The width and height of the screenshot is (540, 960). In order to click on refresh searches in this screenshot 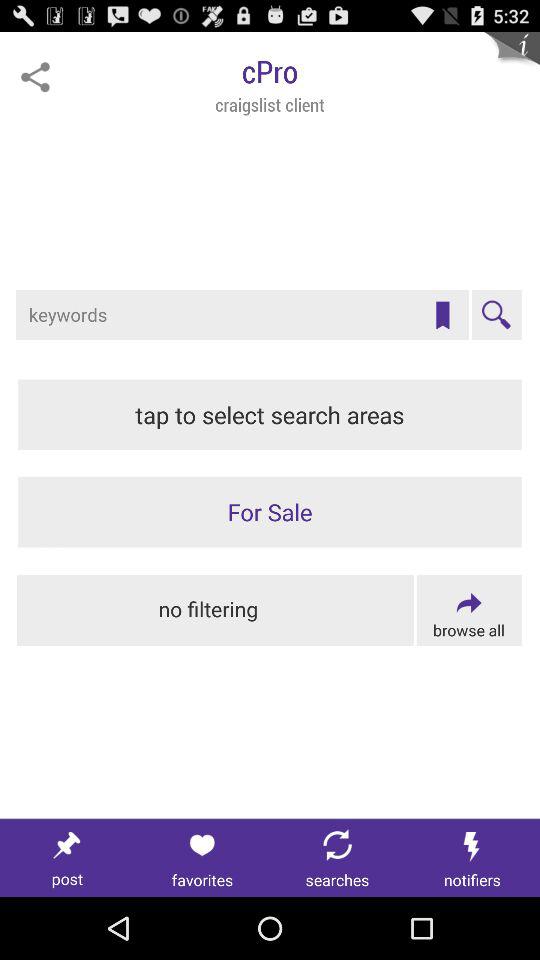, I will do `click(338, 858)`.